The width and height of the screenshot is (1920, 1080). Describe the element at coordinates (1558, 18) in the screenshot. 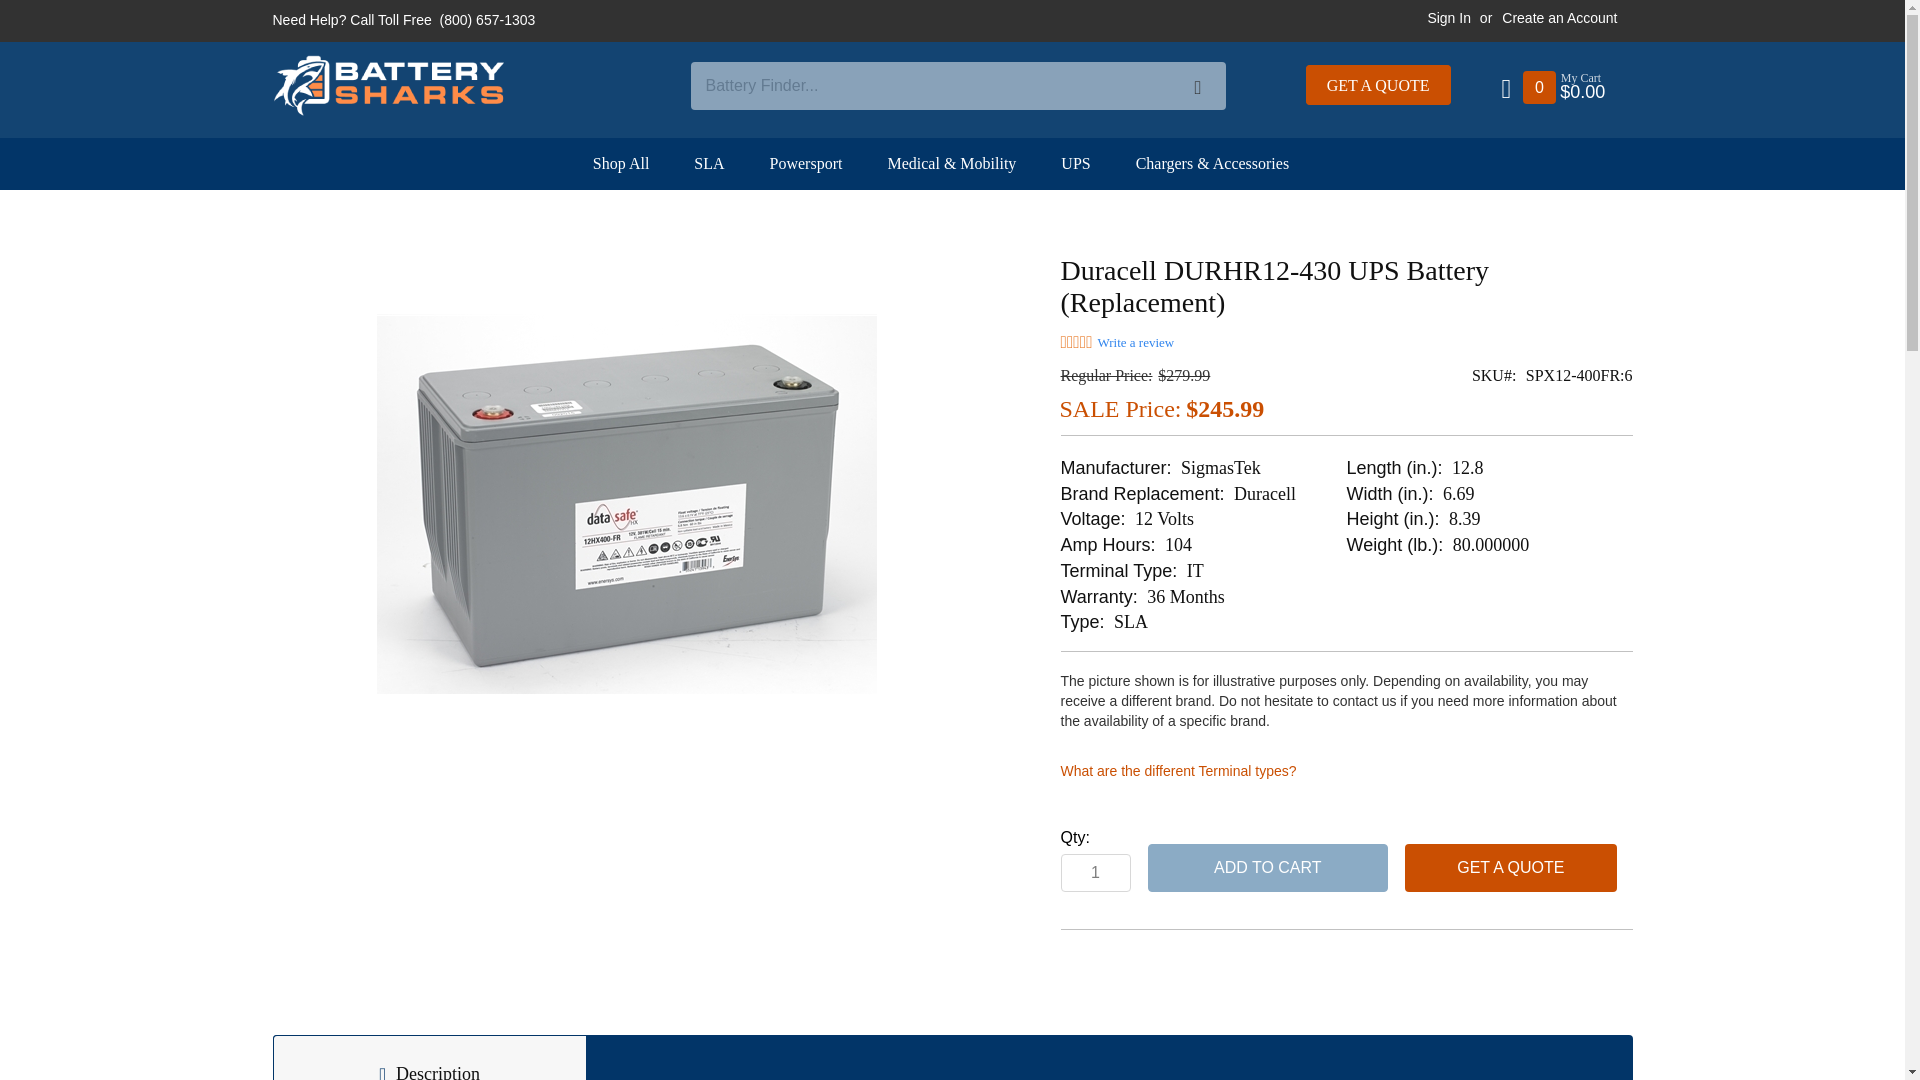

I see `Create an Account` at that location.